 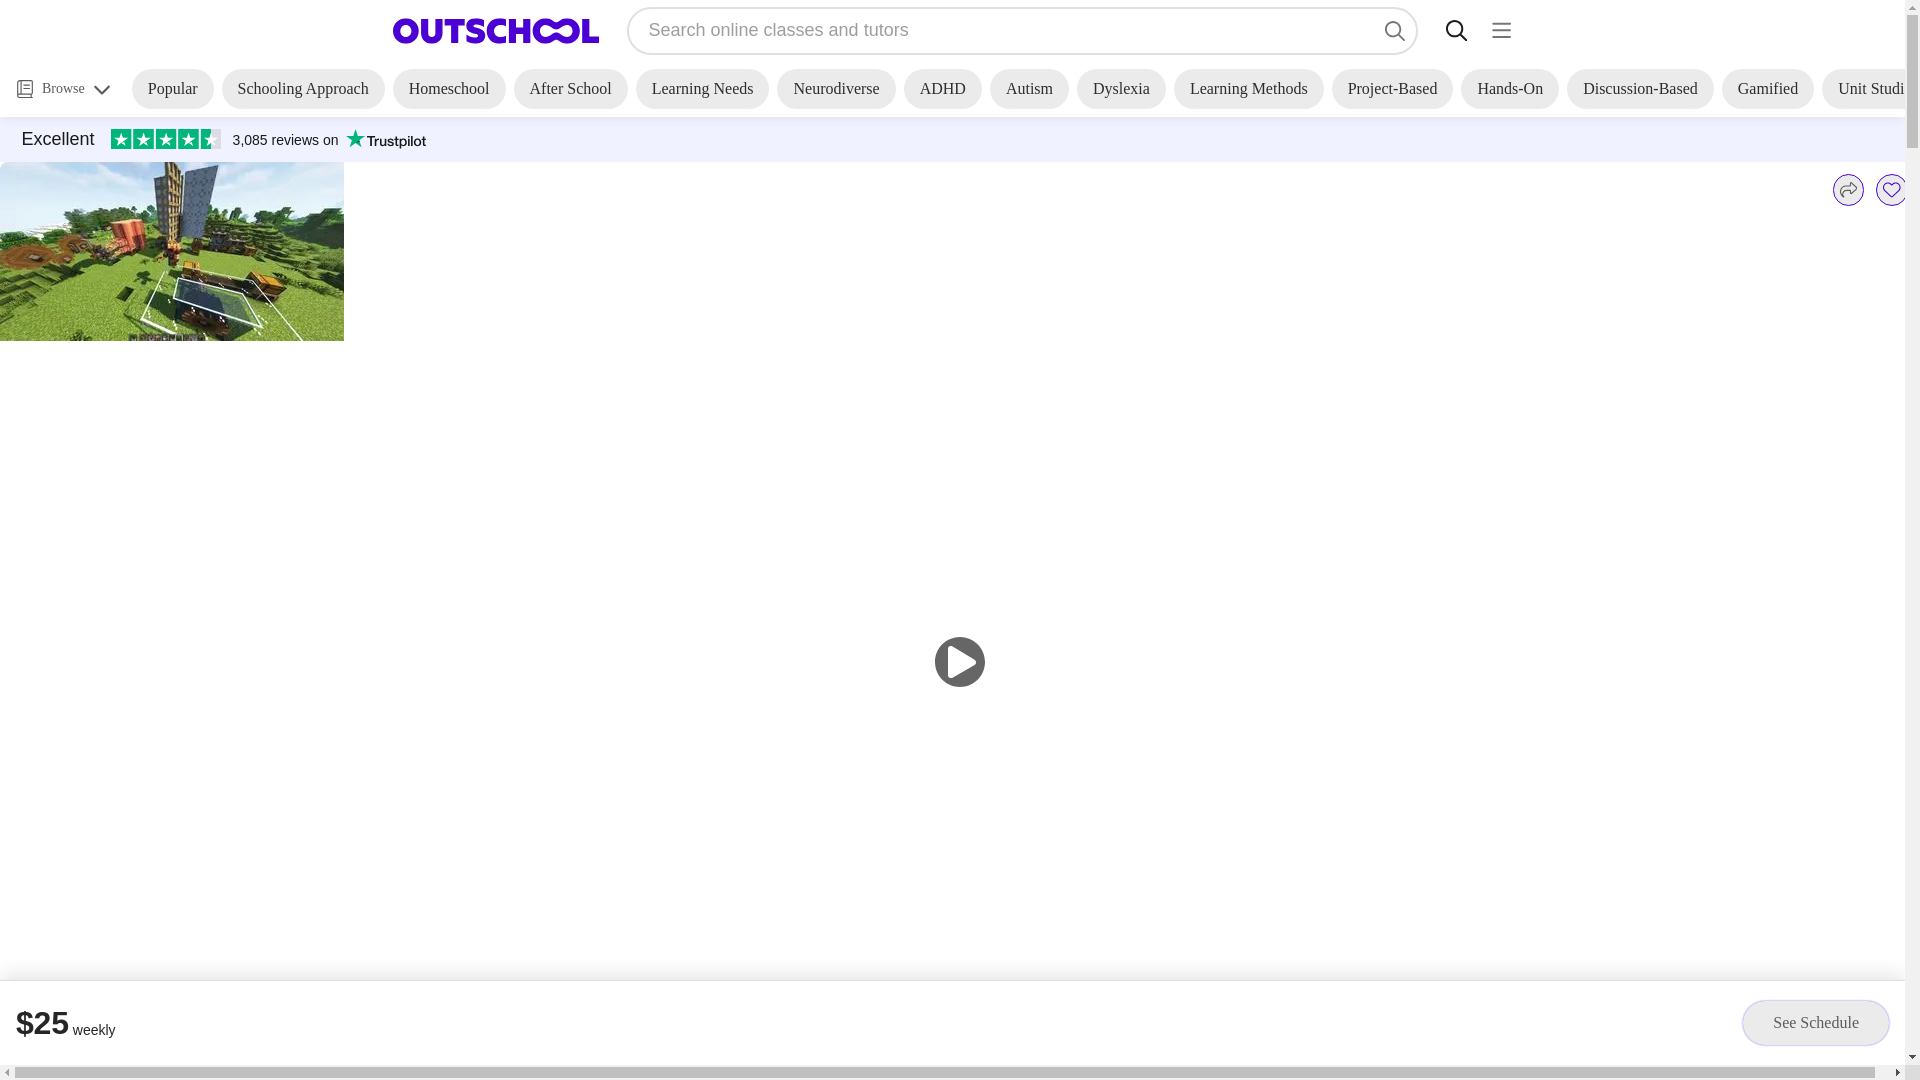 I want to click on Hands-On, so click(x=1510, y=89).